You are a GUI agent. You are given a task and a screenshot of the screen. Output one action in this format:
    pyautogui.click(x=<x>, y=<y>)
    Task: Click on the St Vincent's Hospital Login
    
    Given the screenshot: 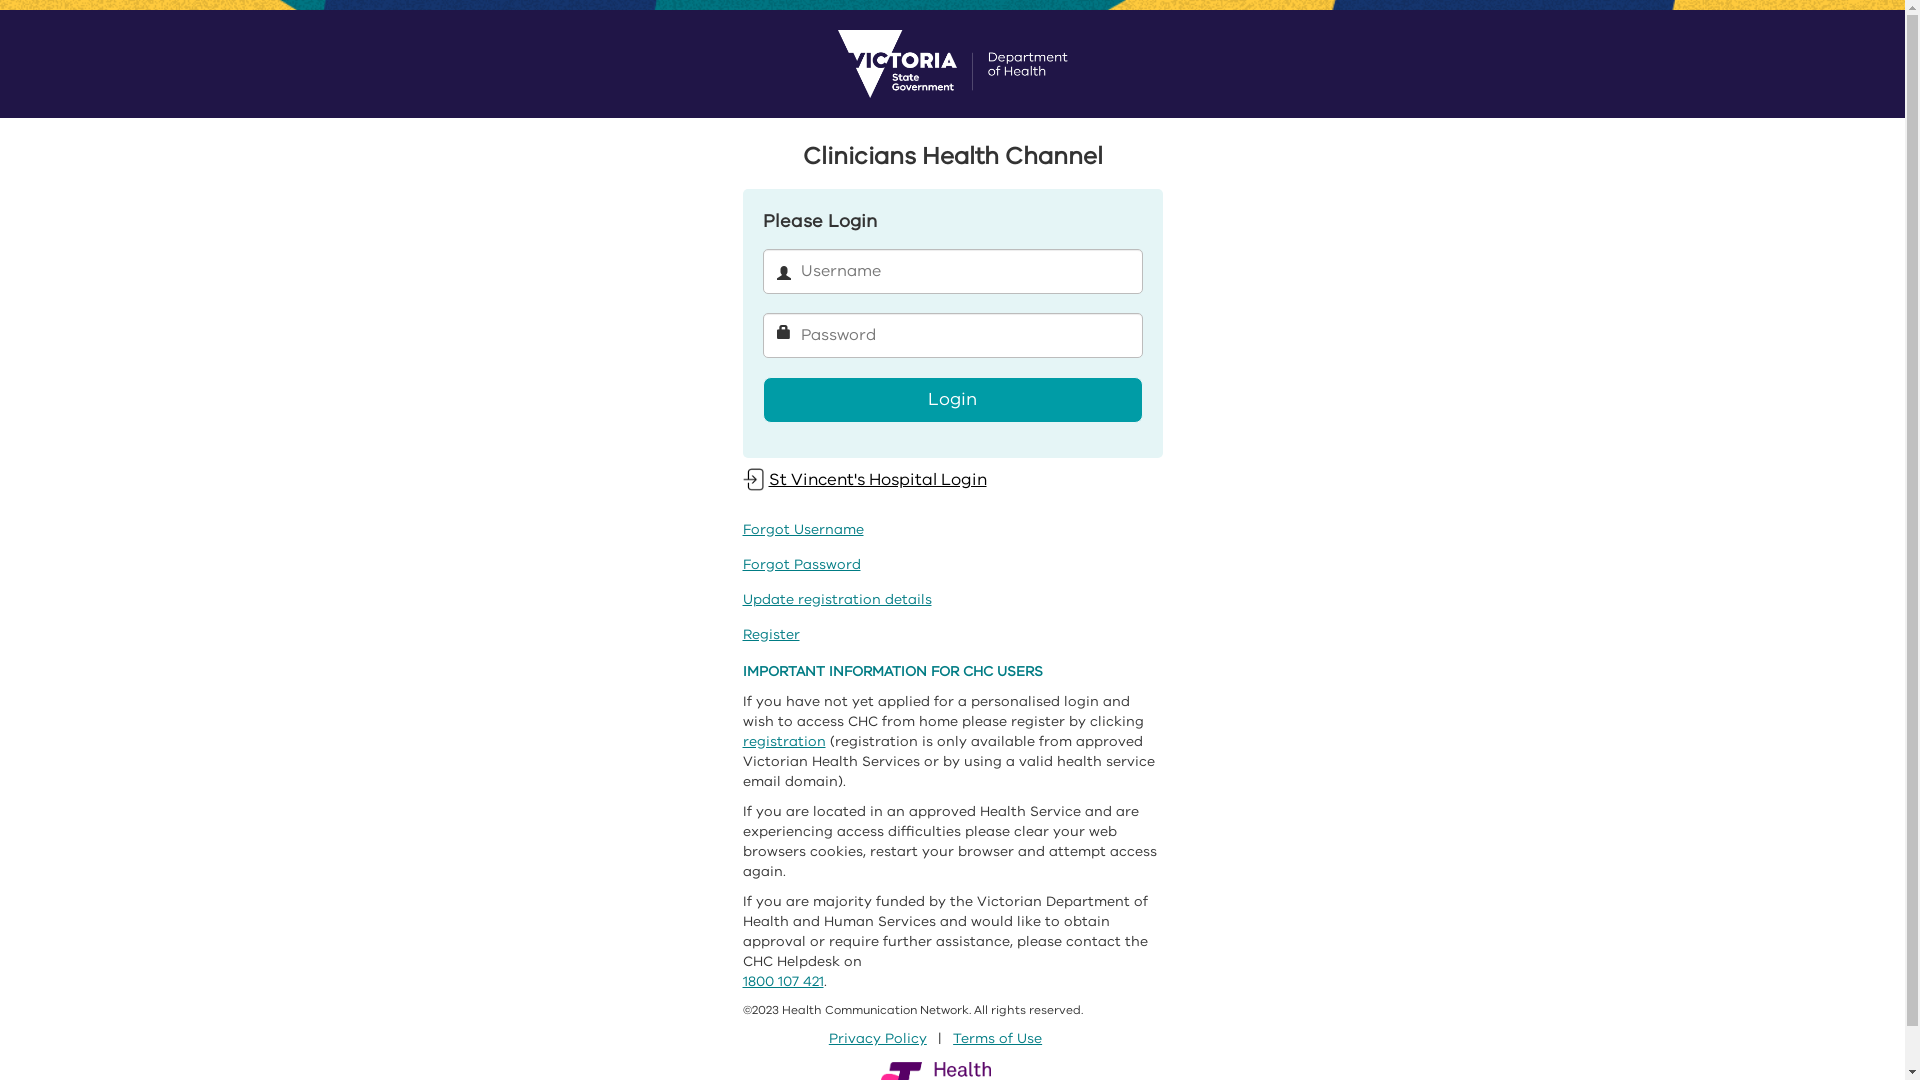 What is the action you would take?
    pyautogui.click(x=864, y=480)
    